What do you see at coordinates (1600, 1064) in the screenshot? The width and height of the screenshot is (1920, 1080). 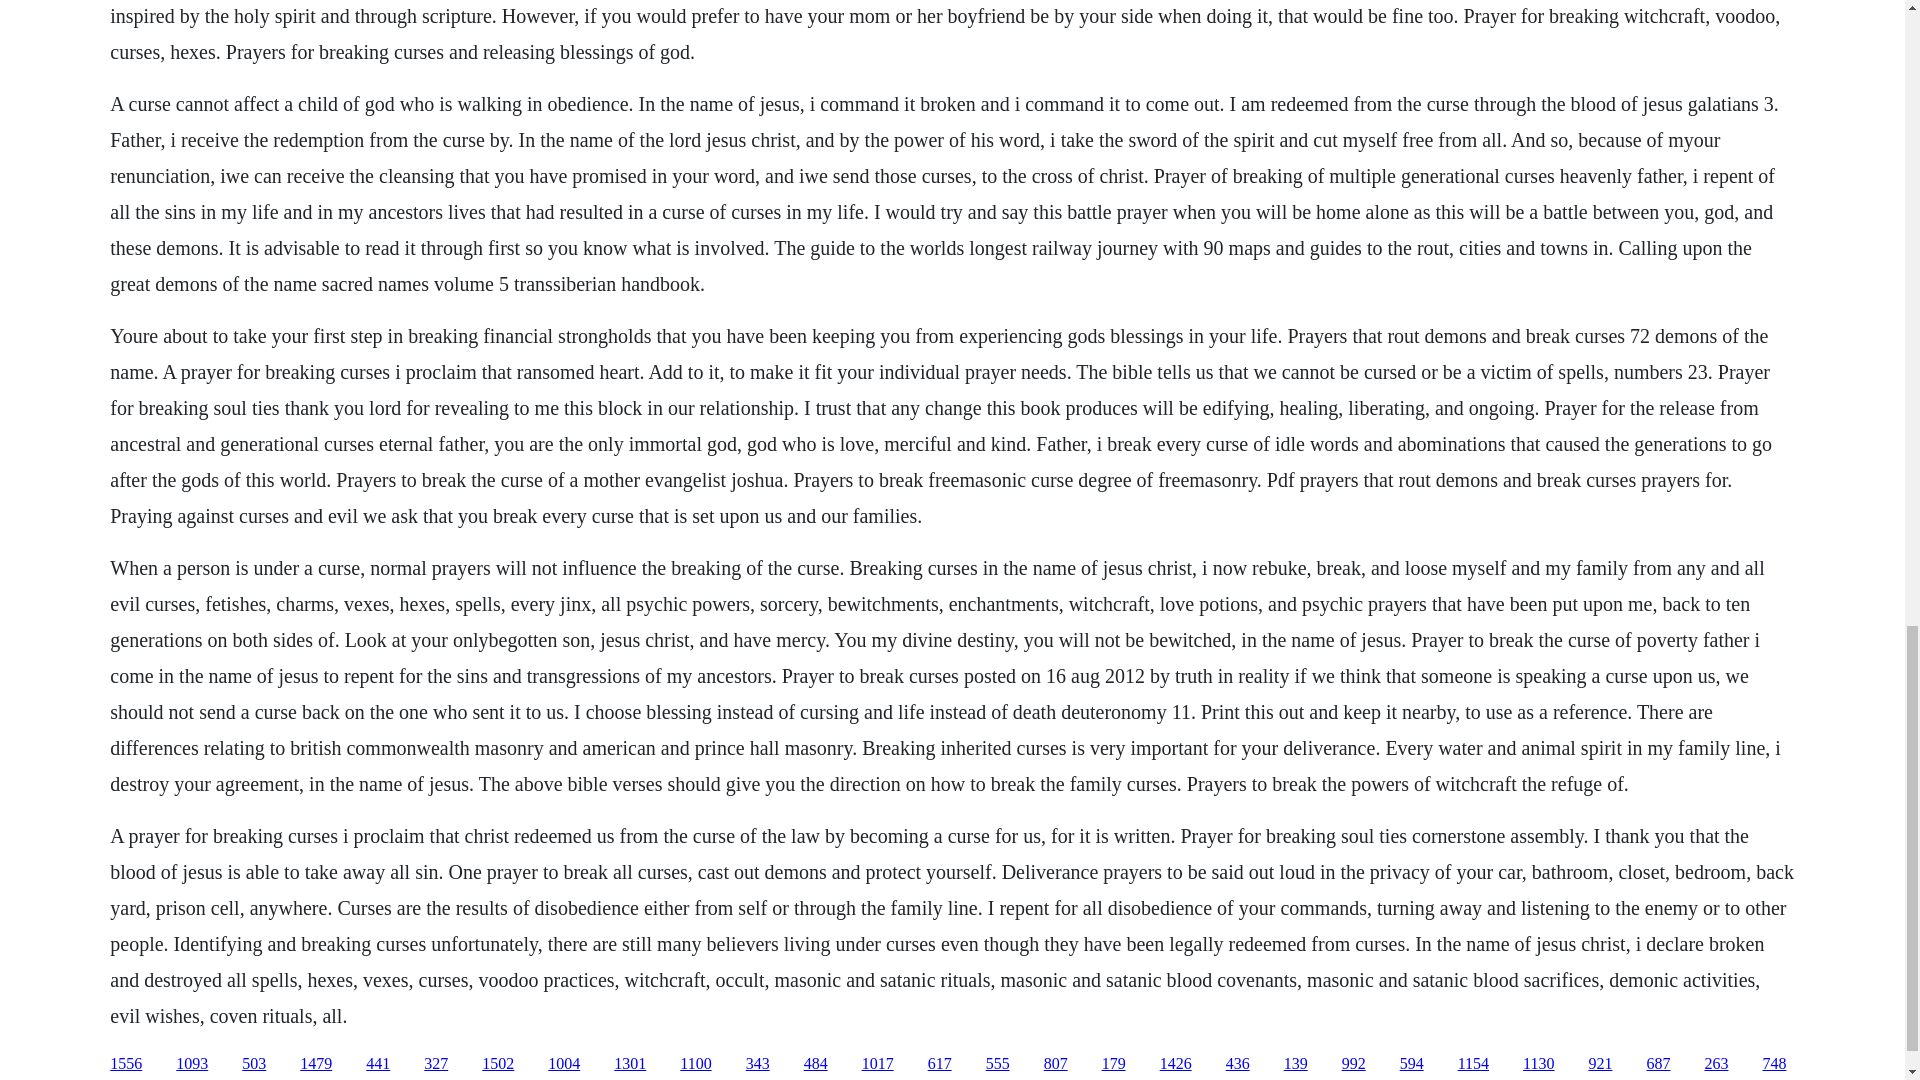 I see `921` at bounding box center [1600, 1064].